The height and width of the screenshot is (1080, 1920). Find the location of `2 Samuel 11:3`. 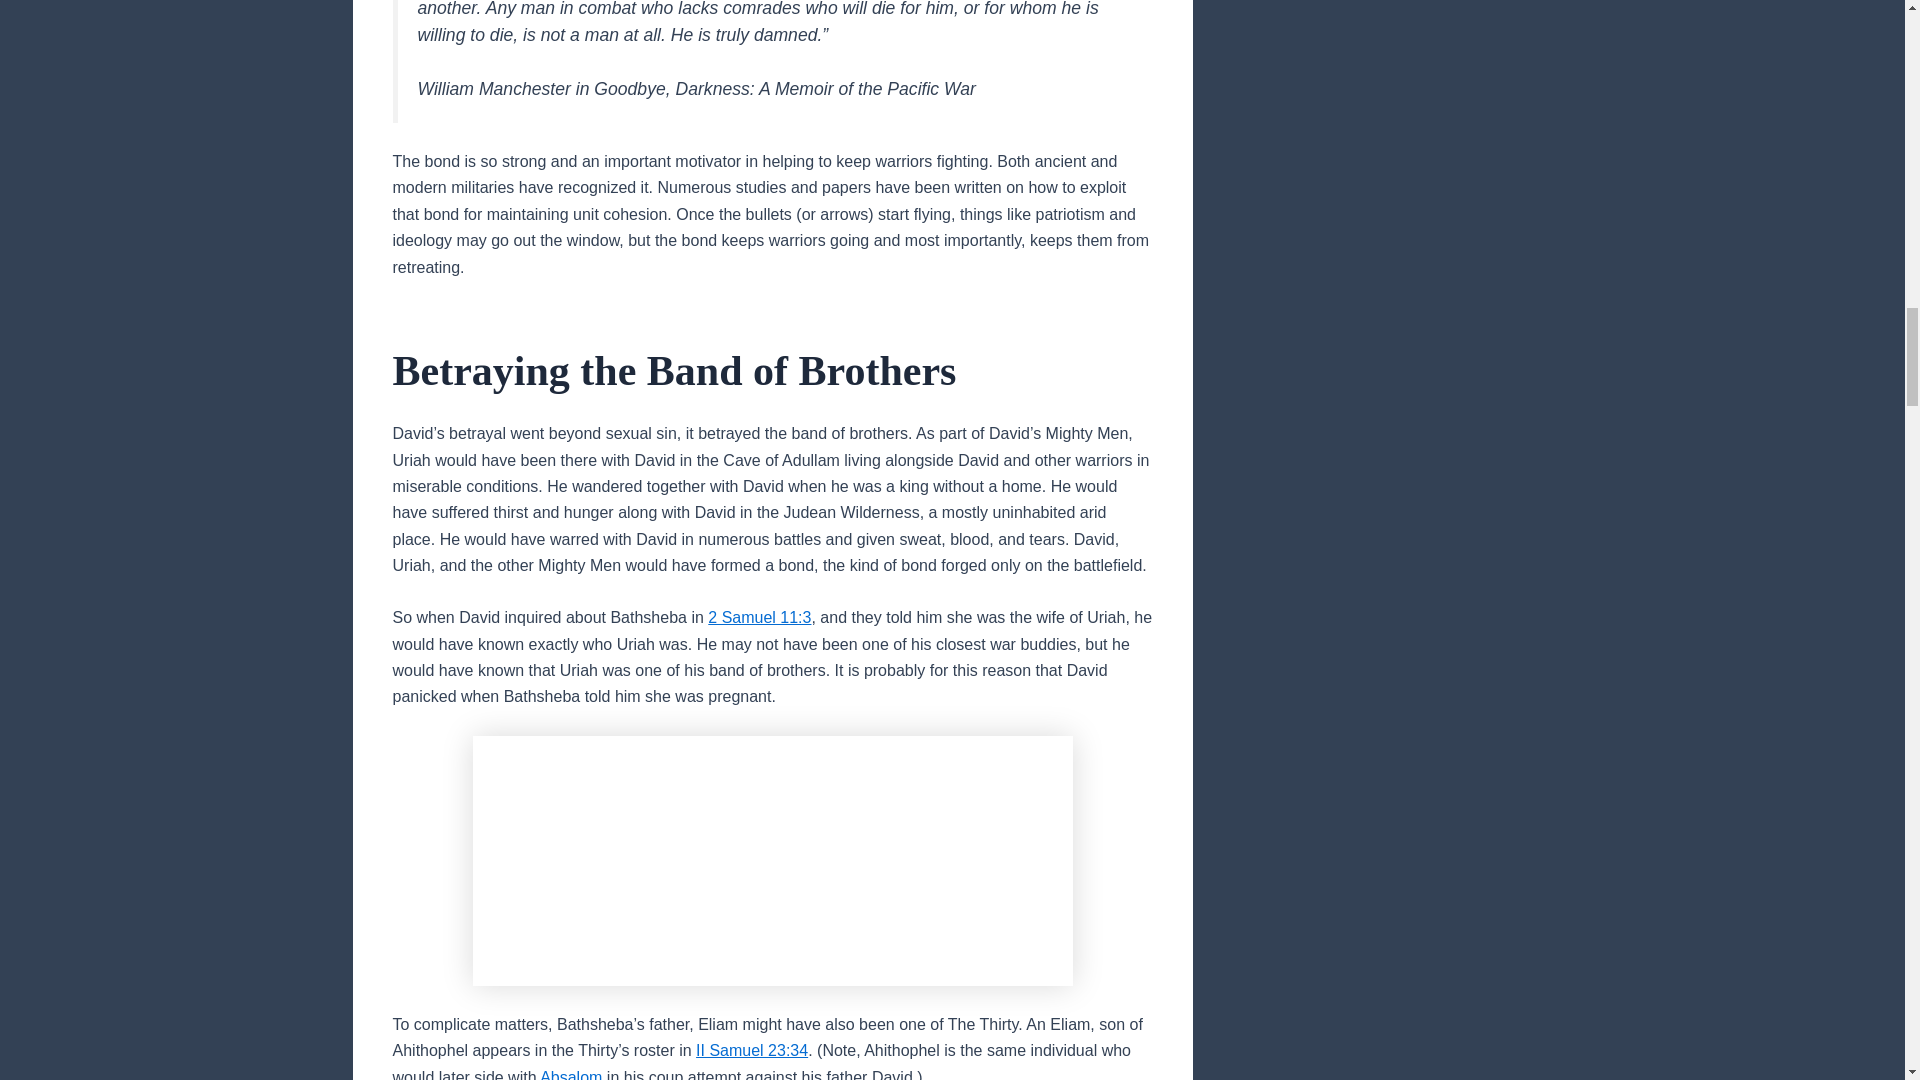

2 Samuel 11:3 is located at coordinates (759, 618).